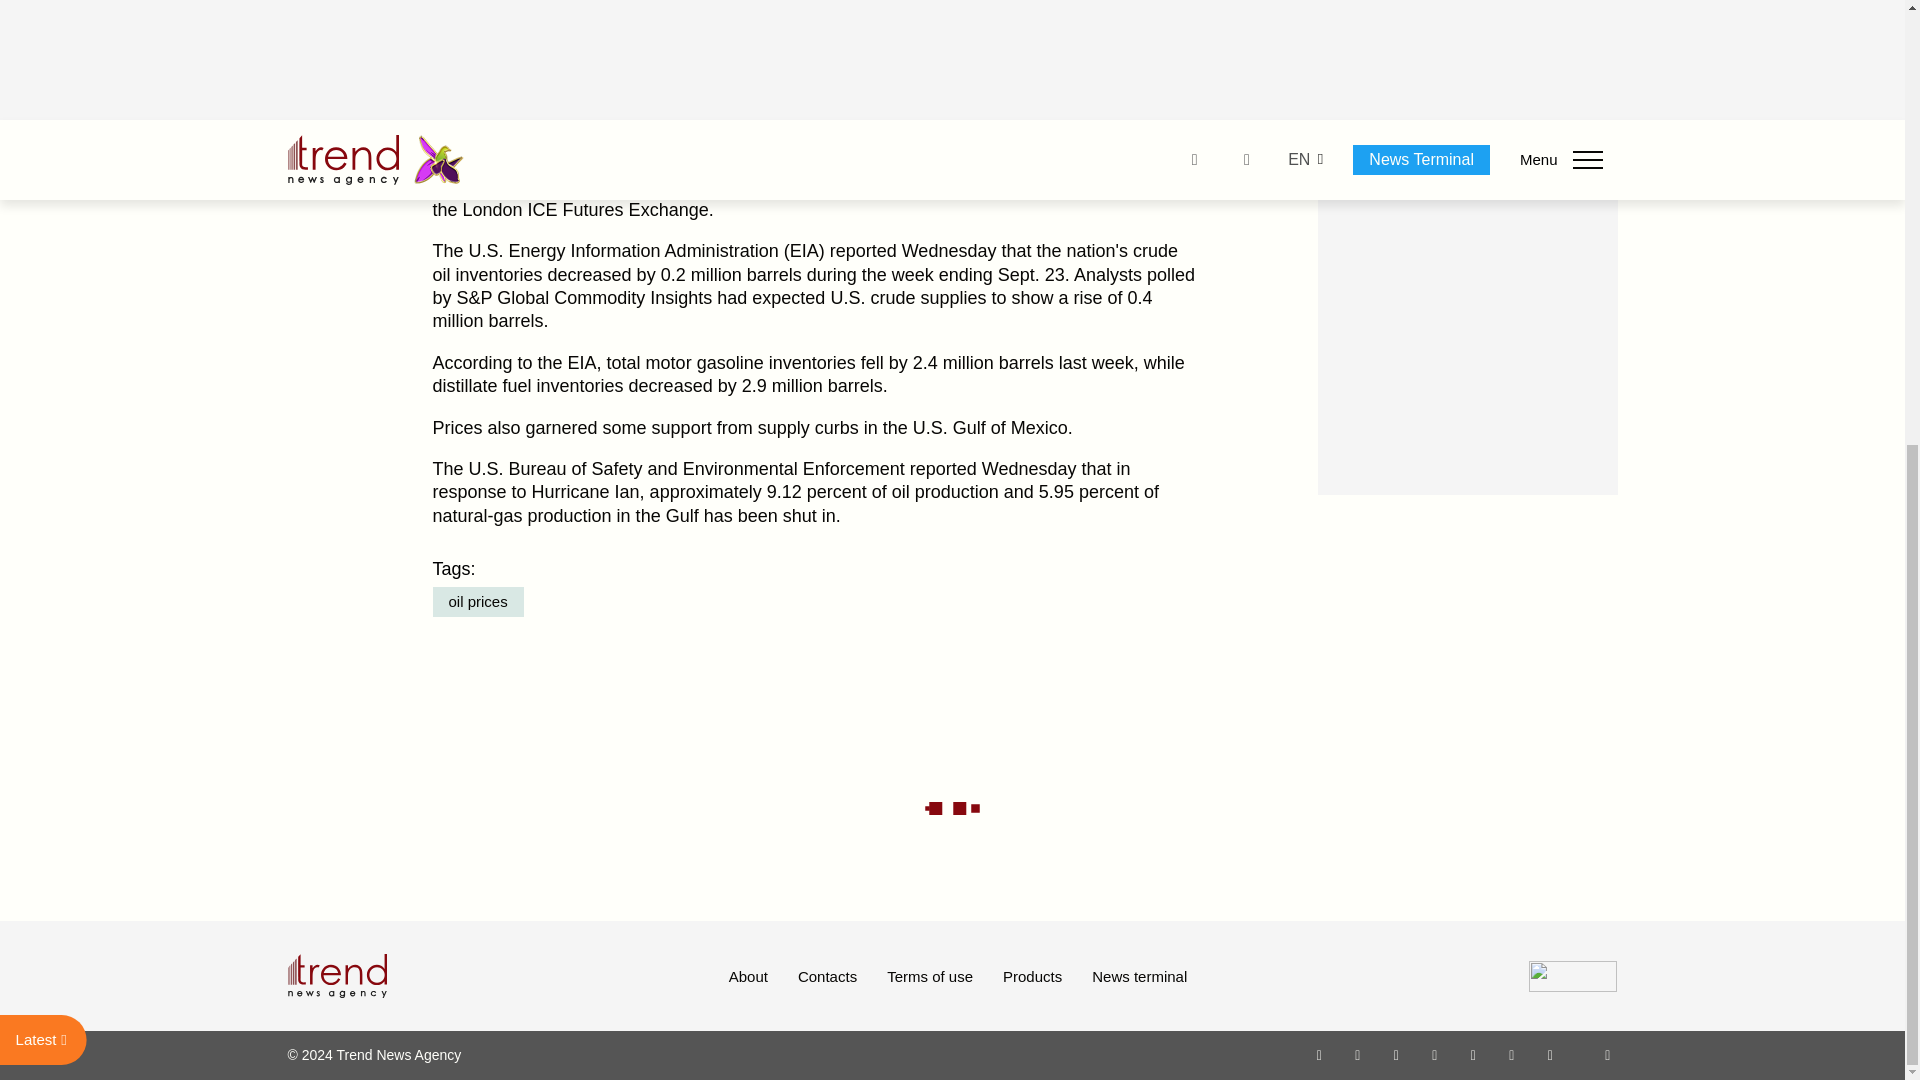  What do you see at coordinates (1357, 1054) in the screenshot?
I see `Facebook` at bounding box center [1357, 1054].